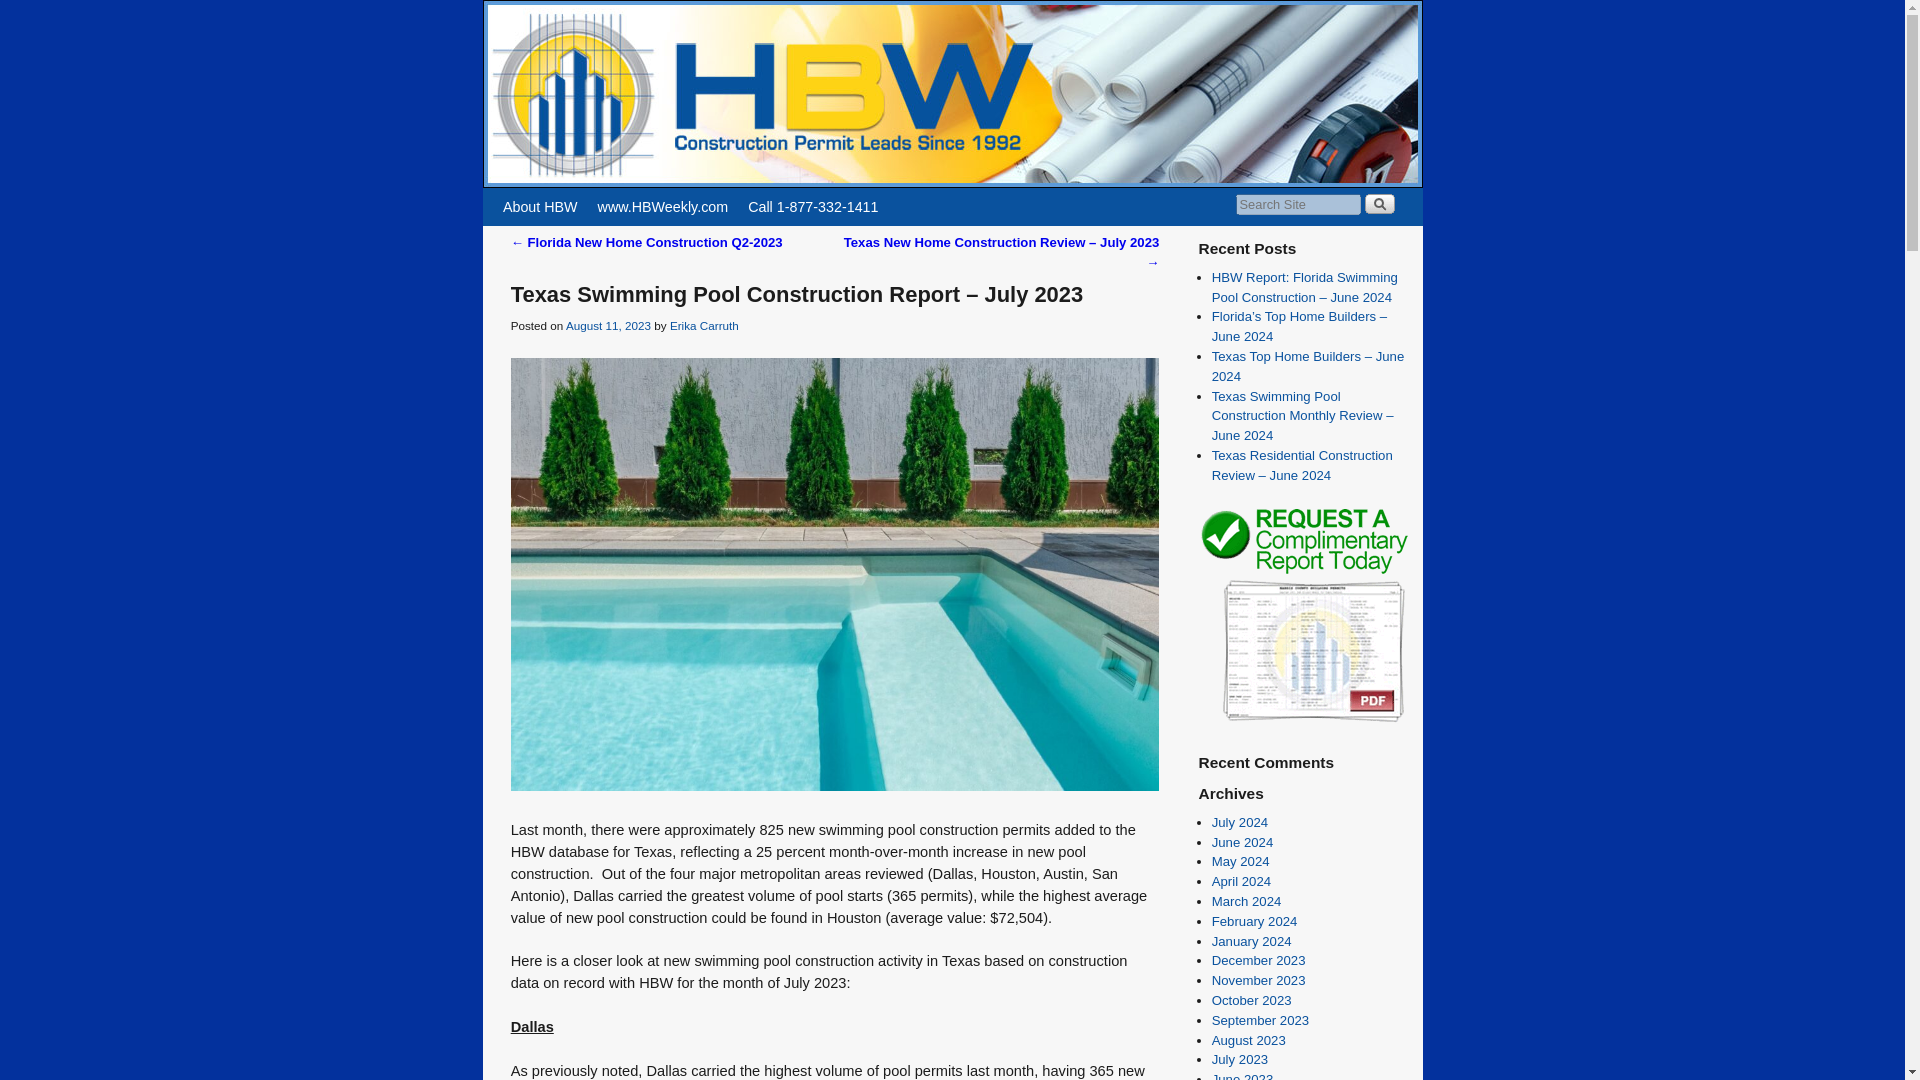 The width and height of the screenshot is (1920, 1080). What do you see at coordinates (663, 206) in the screenshot?
I see `www.HBWeekly.com` at bounding box center [663, 206].